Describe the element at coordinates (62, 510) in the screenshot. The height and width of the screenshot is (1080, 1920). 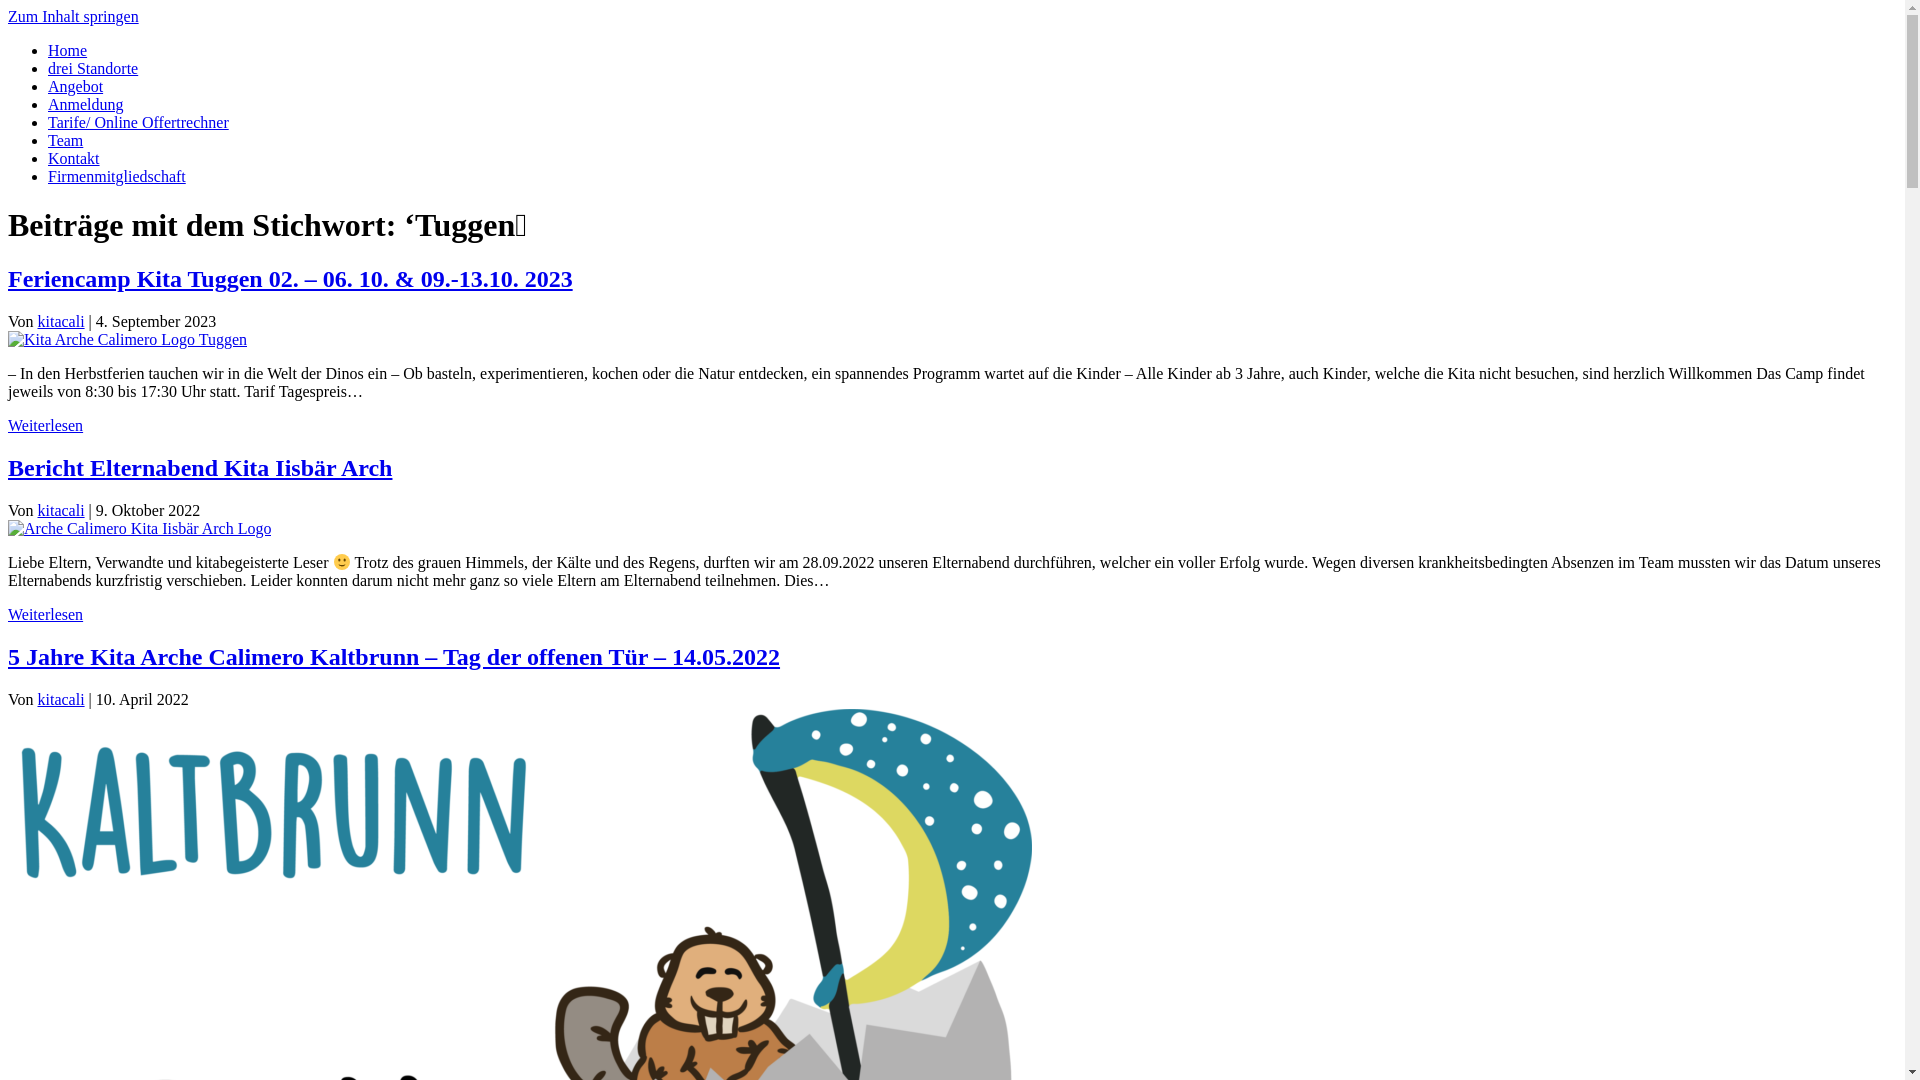
I see `kitacali` at that location.